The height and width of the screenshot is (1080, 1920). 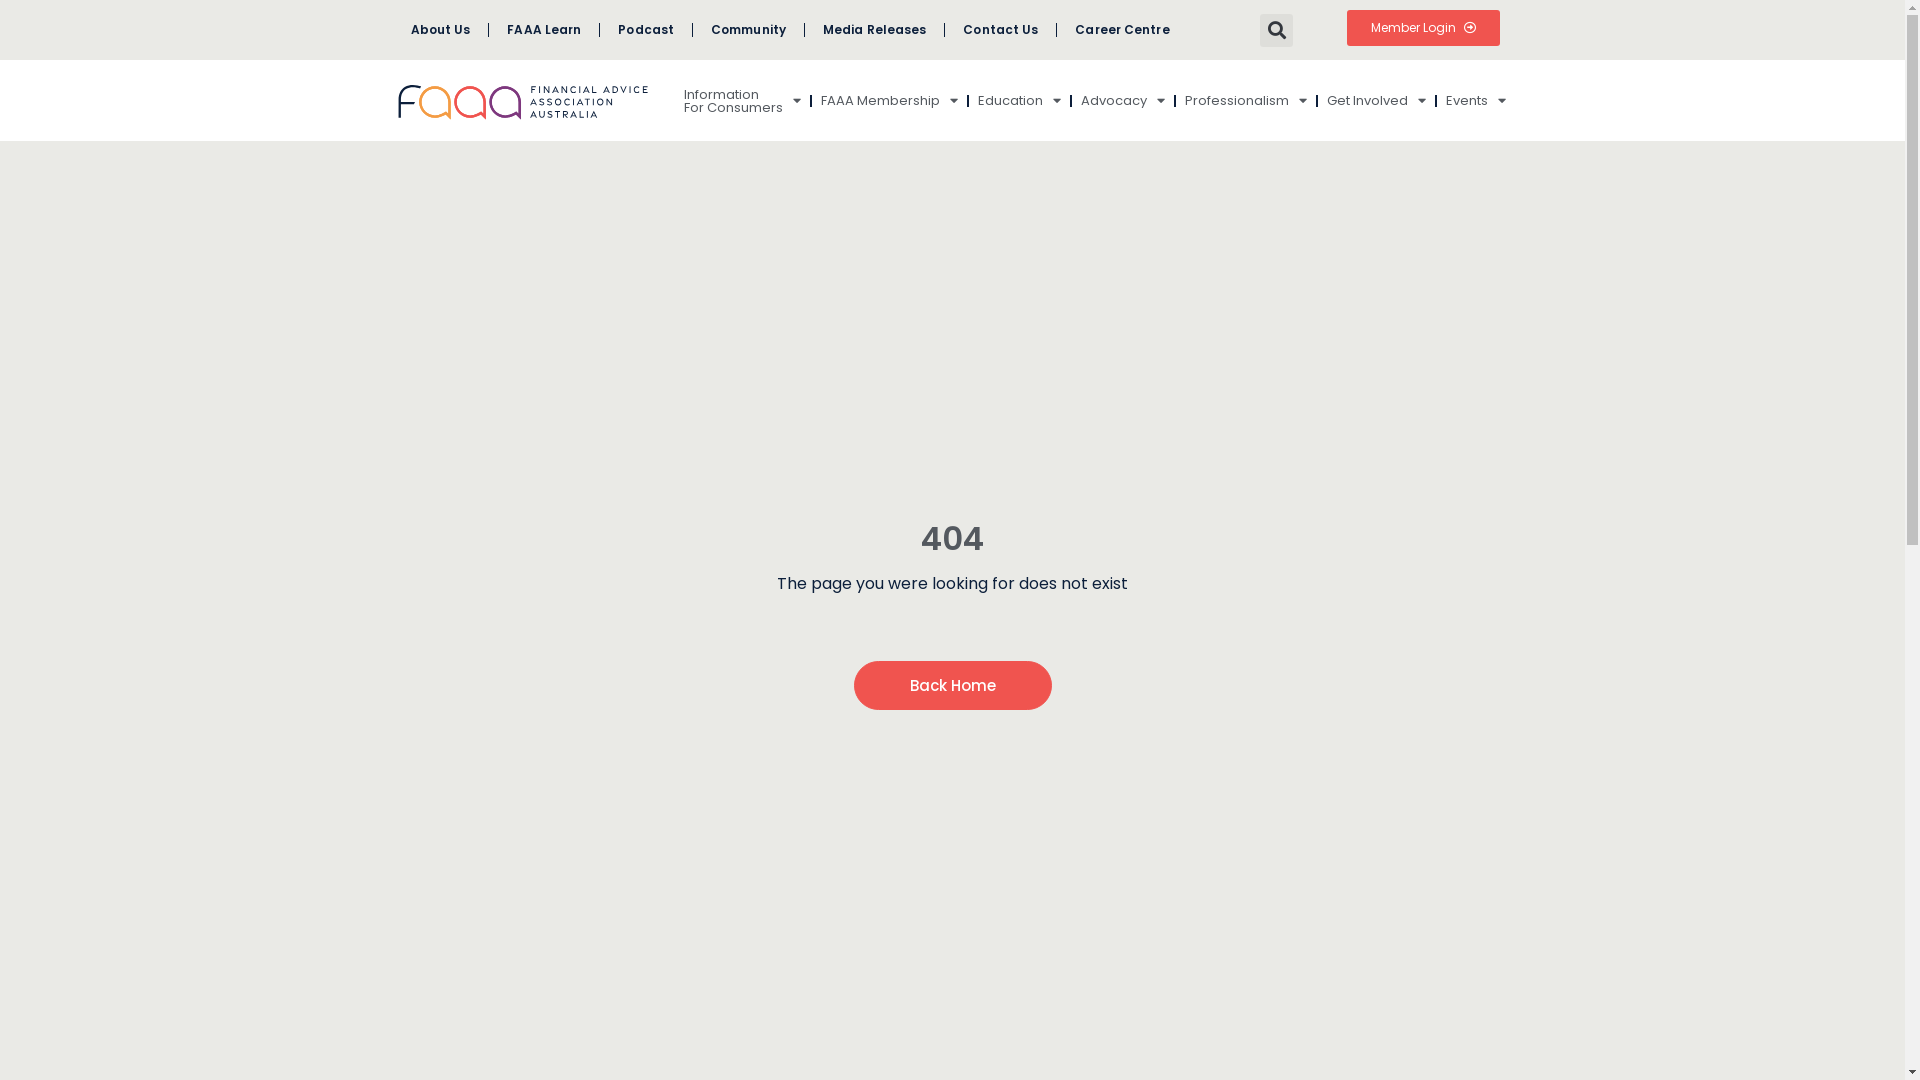 What do you see at coordinates (874, 30) in the screenshot?
I see `Media Releases` at bounding box center [874, 30].